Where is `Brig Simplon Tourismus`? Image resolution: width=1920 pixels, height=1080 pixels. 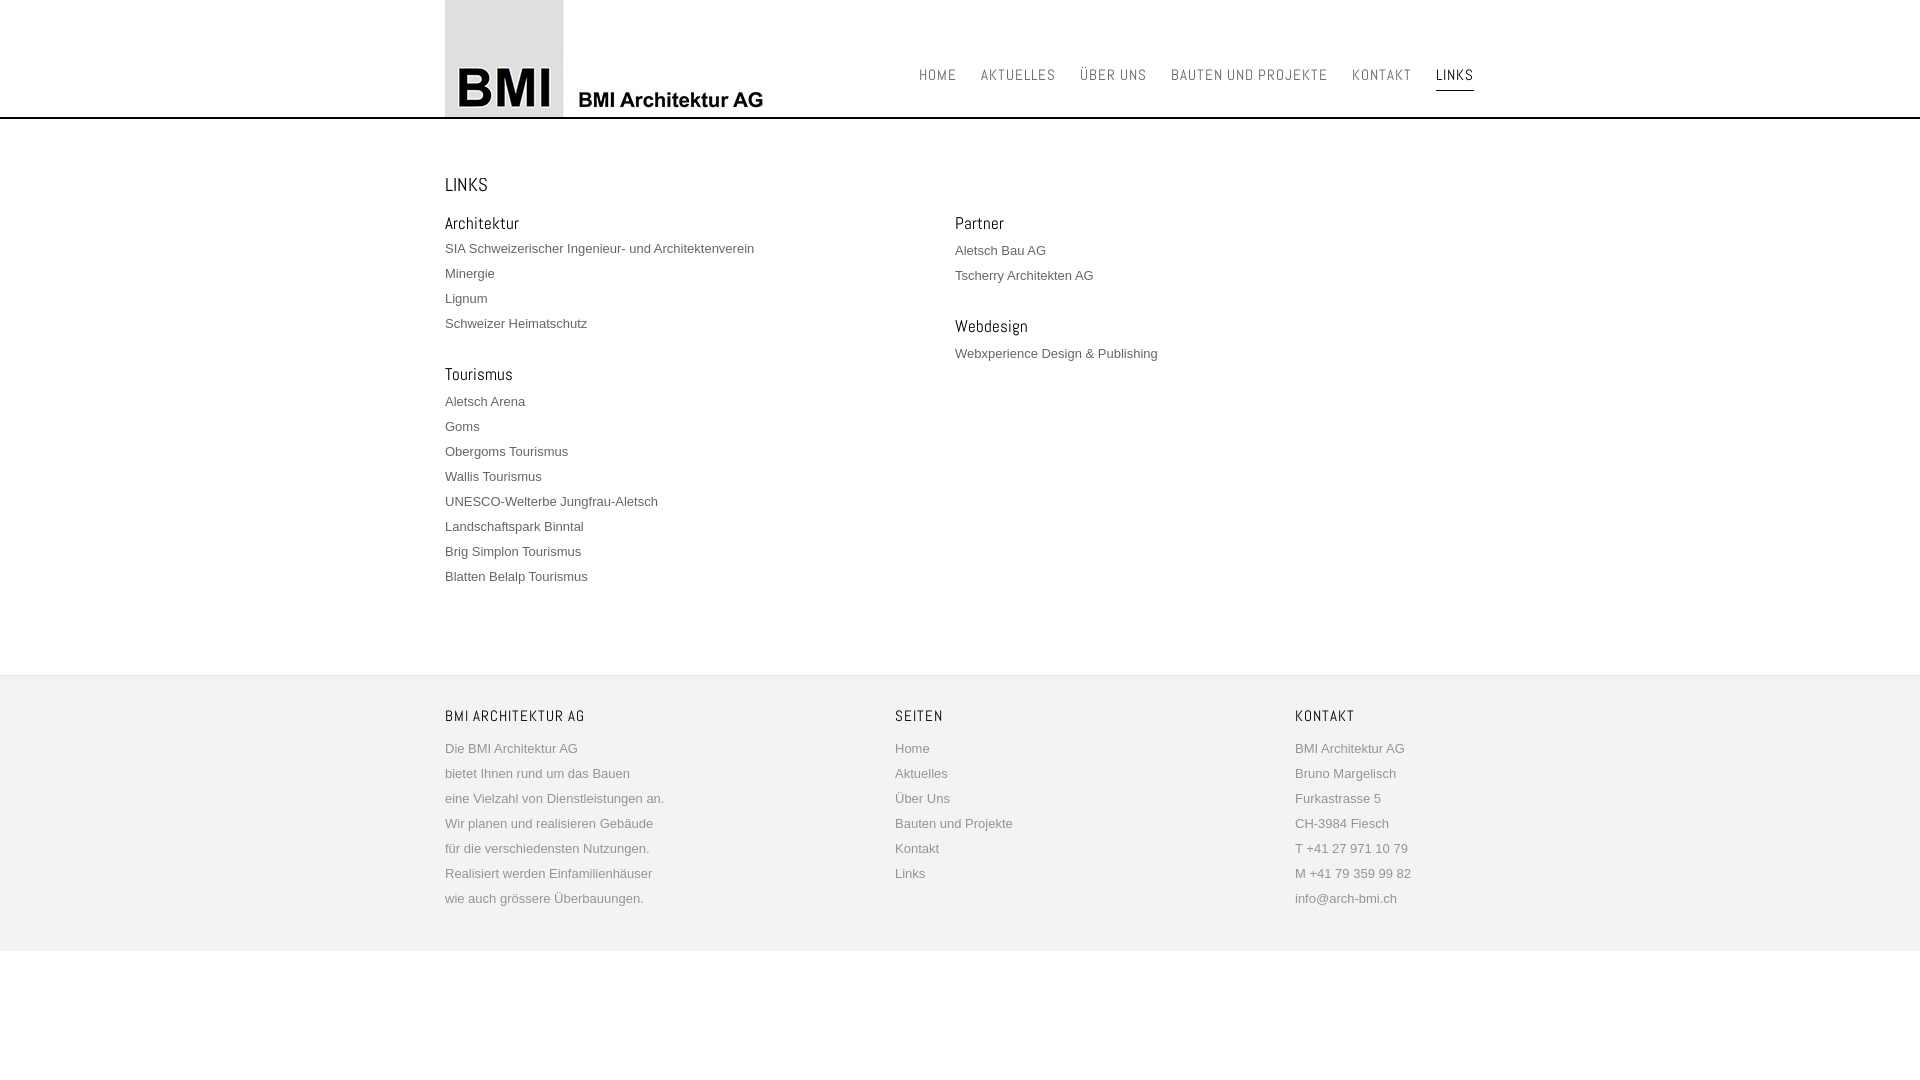 Brig Simplon Tourismus is located at coordinates (513, 552).